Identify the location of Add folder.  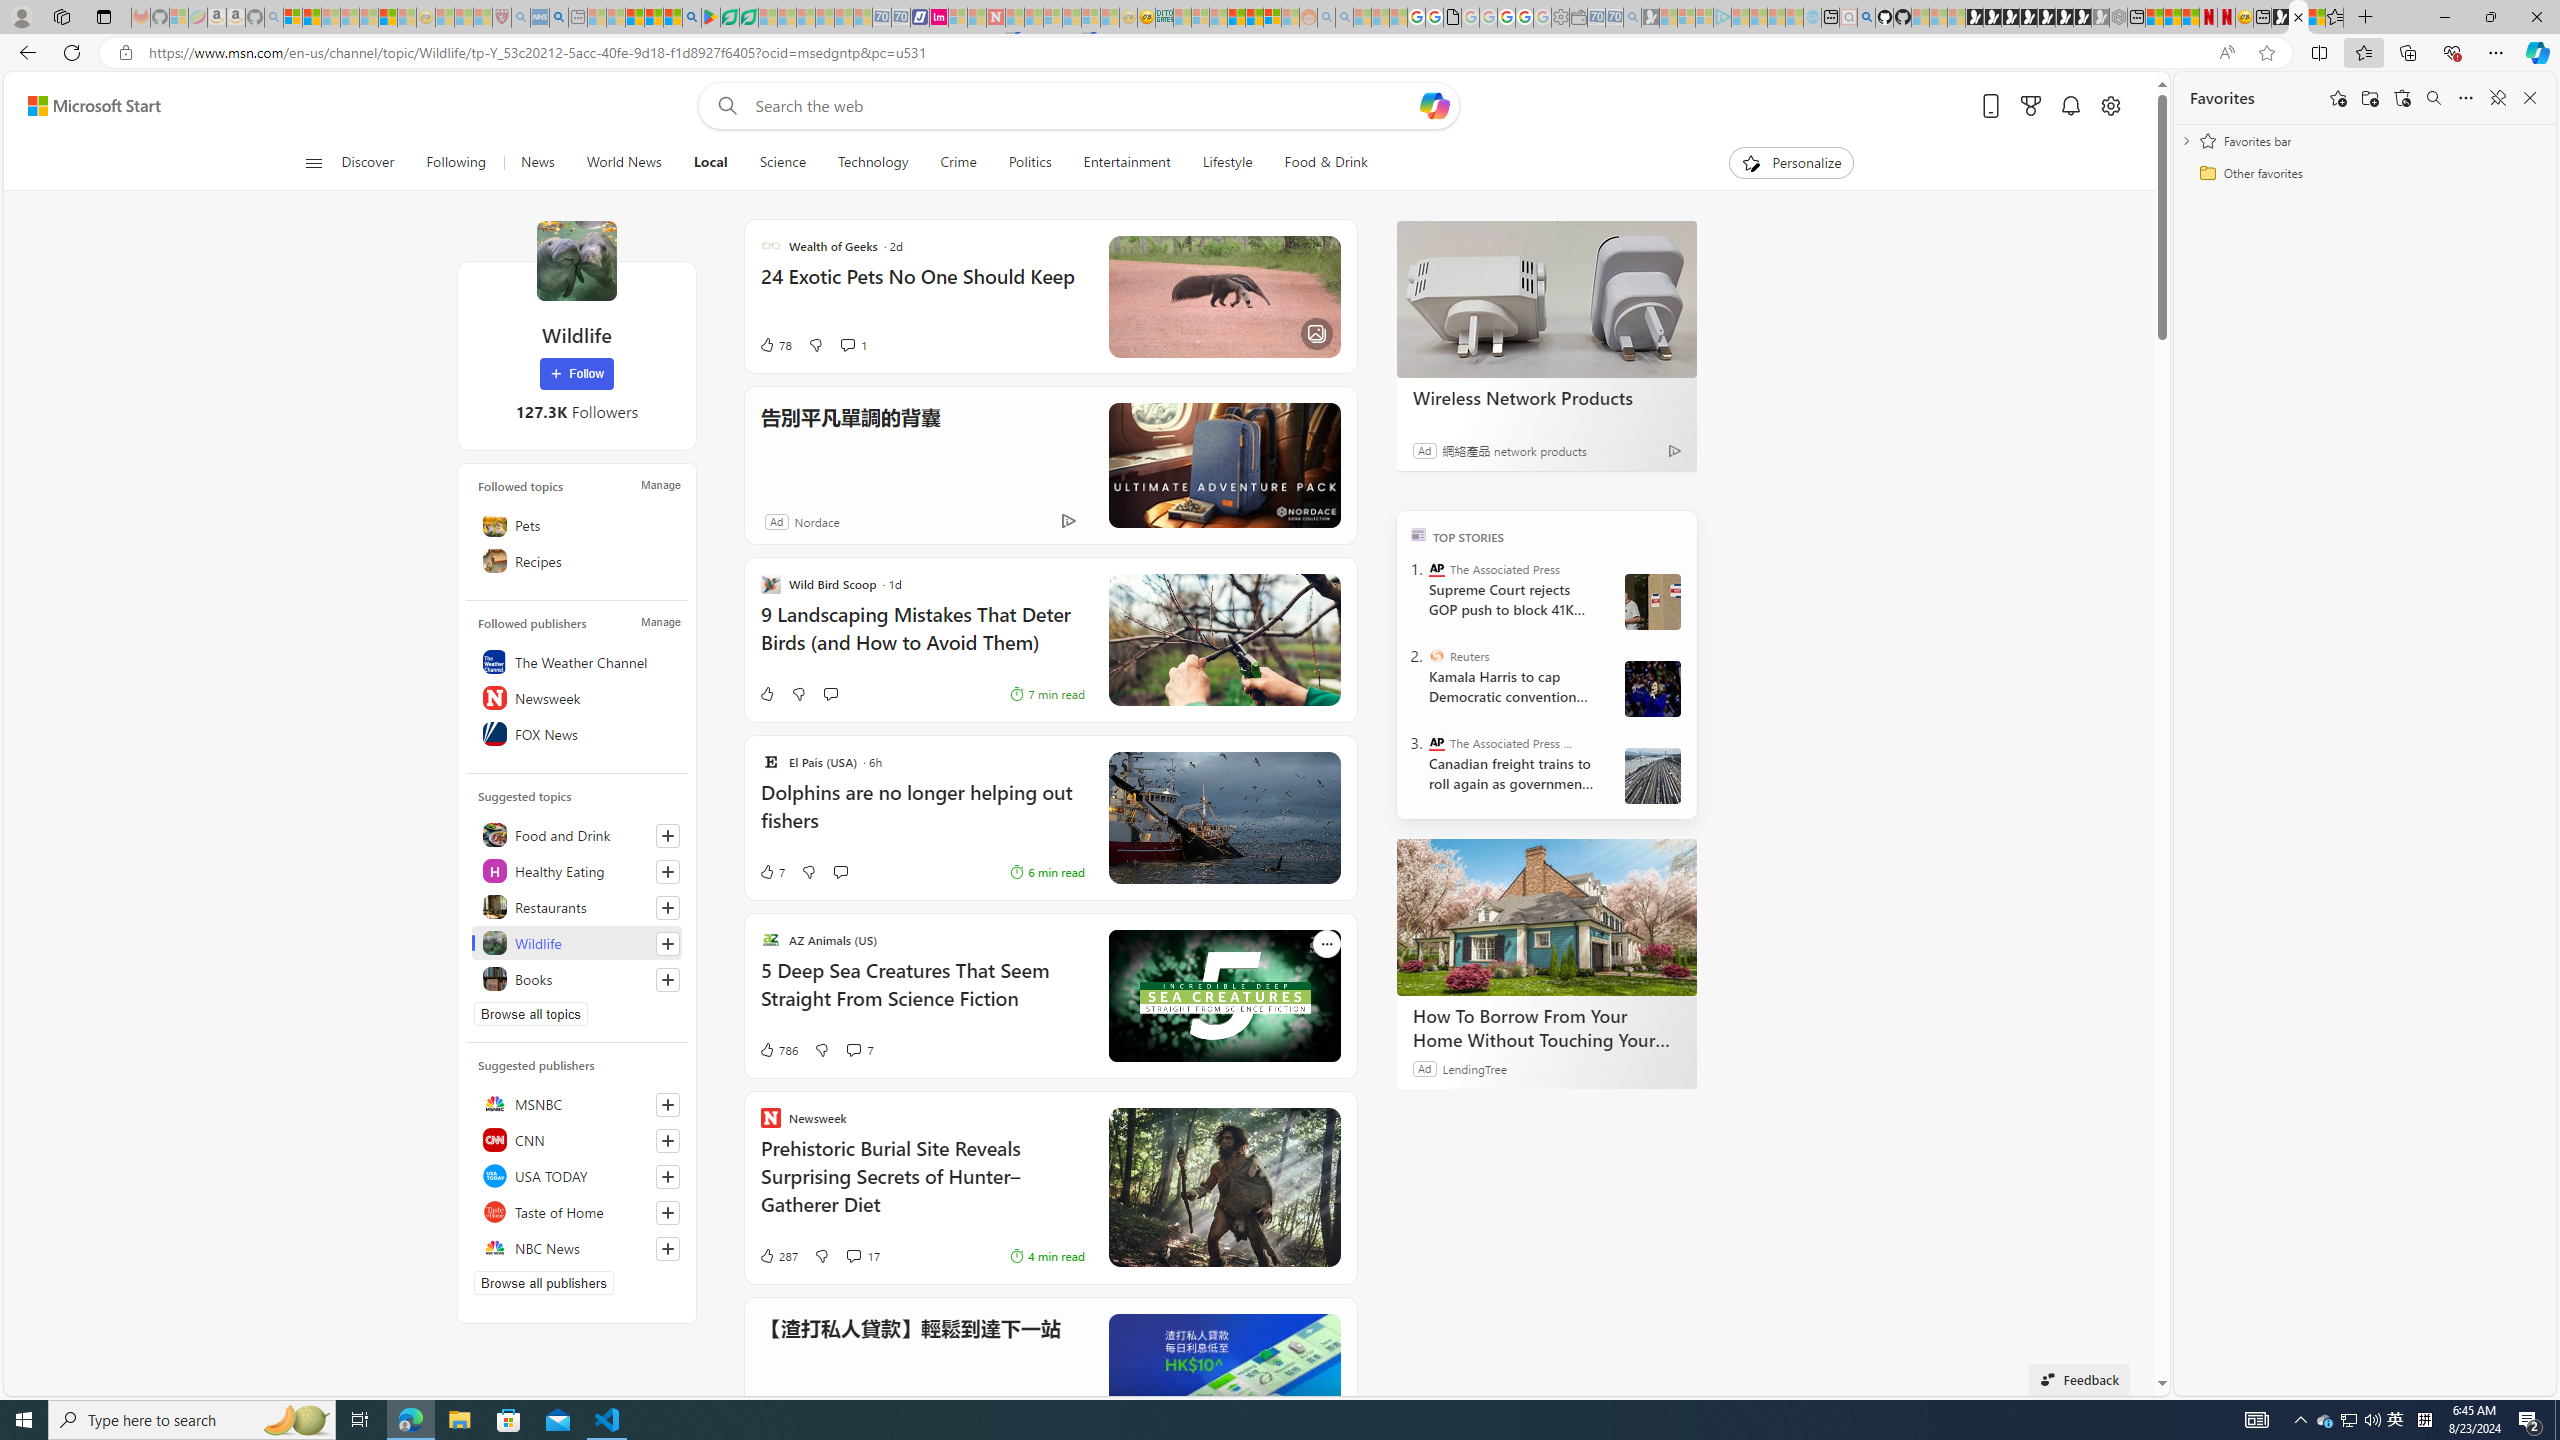
(2369, 98).